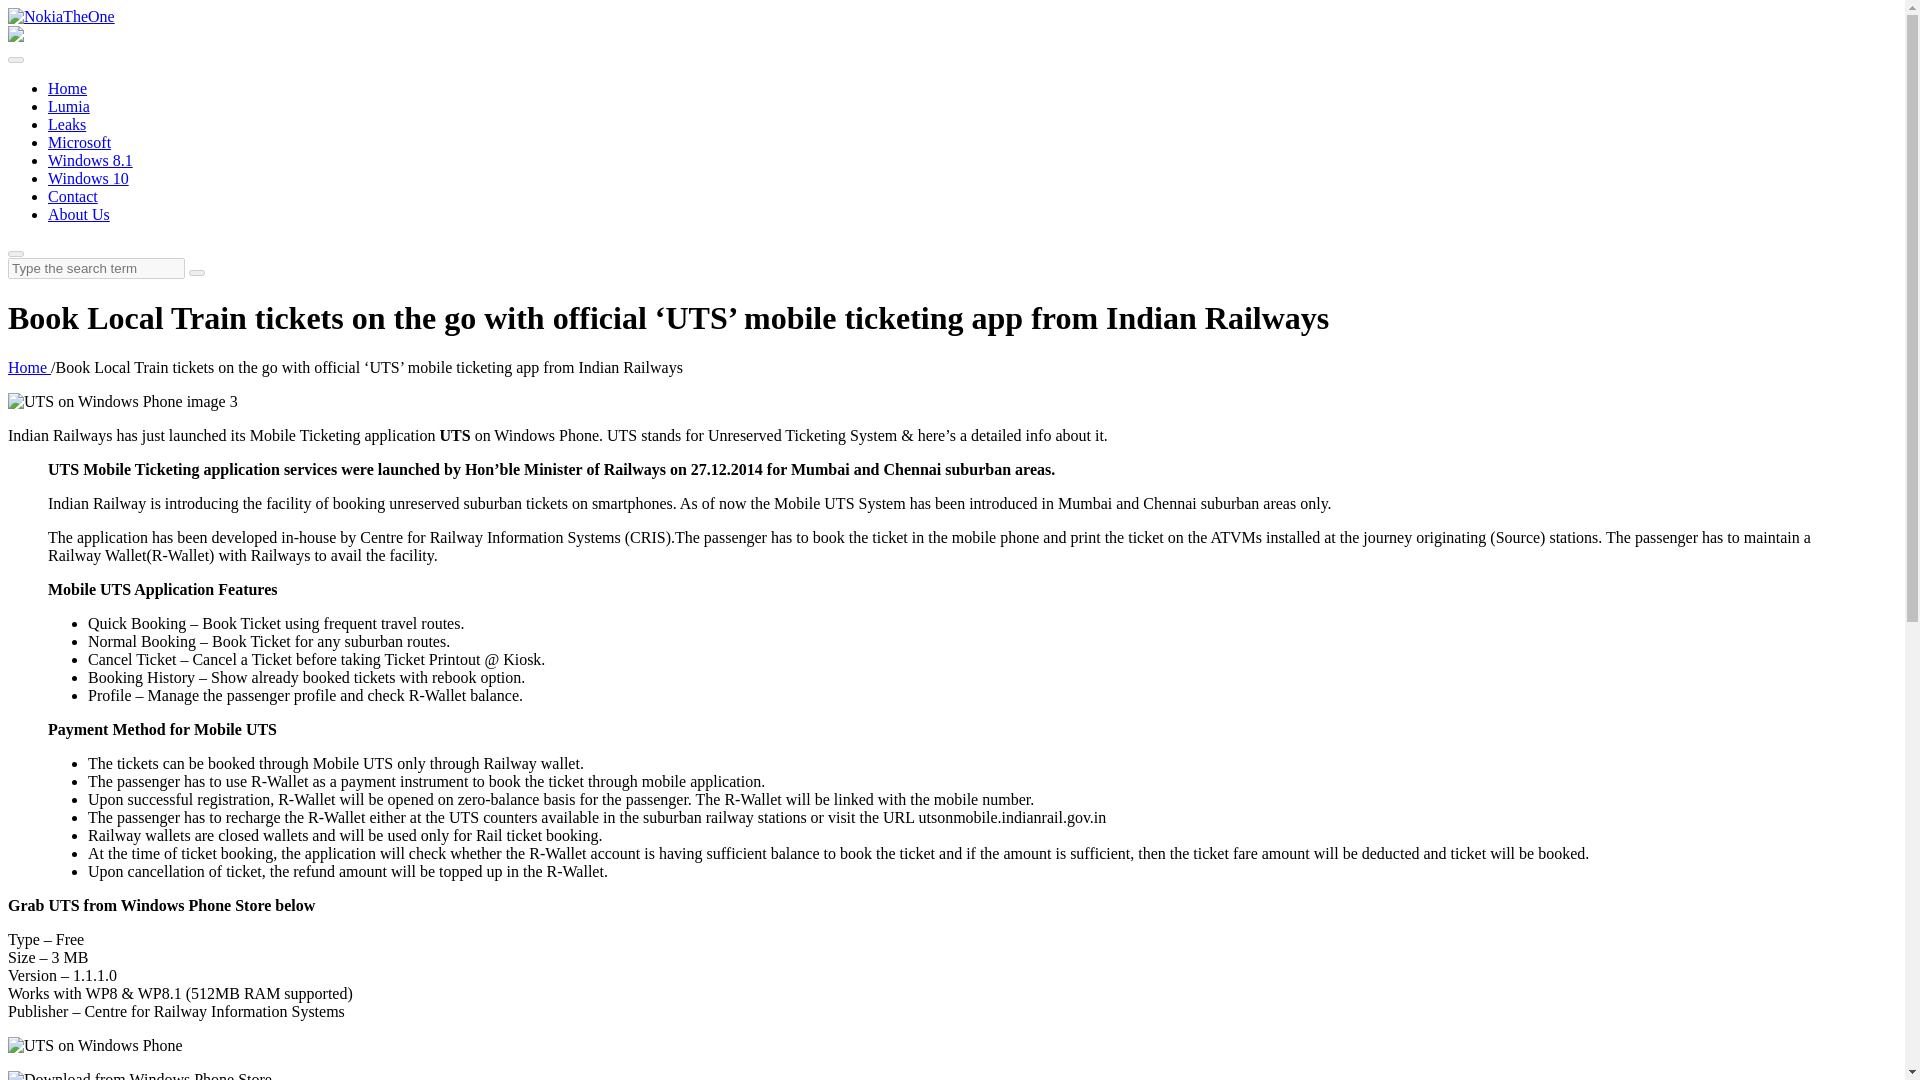  What do you see at coordinates (80, 142) in the screenshot?
I see `Microsoft` at bounding box center [80, 142].